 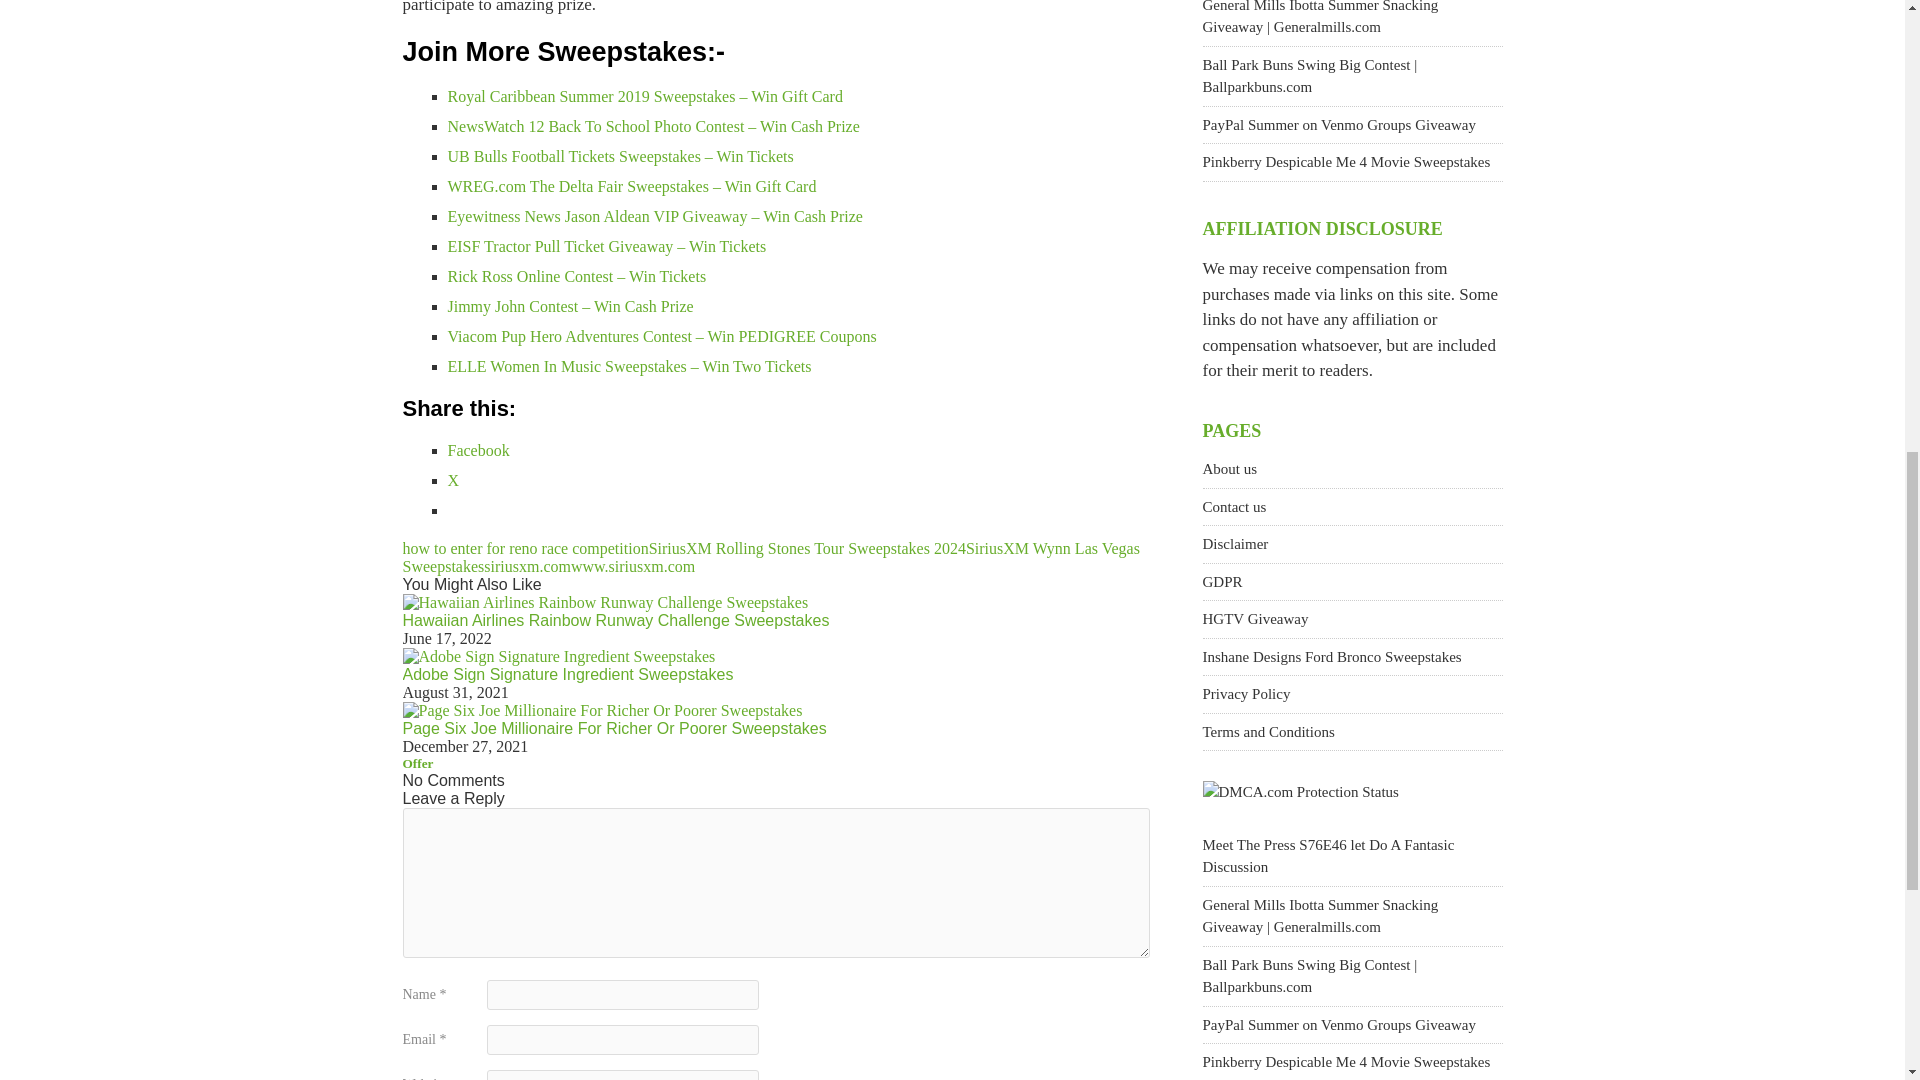 What do you see at coordinates (526, 566) in the screenshot?
I see `siriusxm.com` at bounding box center [526, 566].